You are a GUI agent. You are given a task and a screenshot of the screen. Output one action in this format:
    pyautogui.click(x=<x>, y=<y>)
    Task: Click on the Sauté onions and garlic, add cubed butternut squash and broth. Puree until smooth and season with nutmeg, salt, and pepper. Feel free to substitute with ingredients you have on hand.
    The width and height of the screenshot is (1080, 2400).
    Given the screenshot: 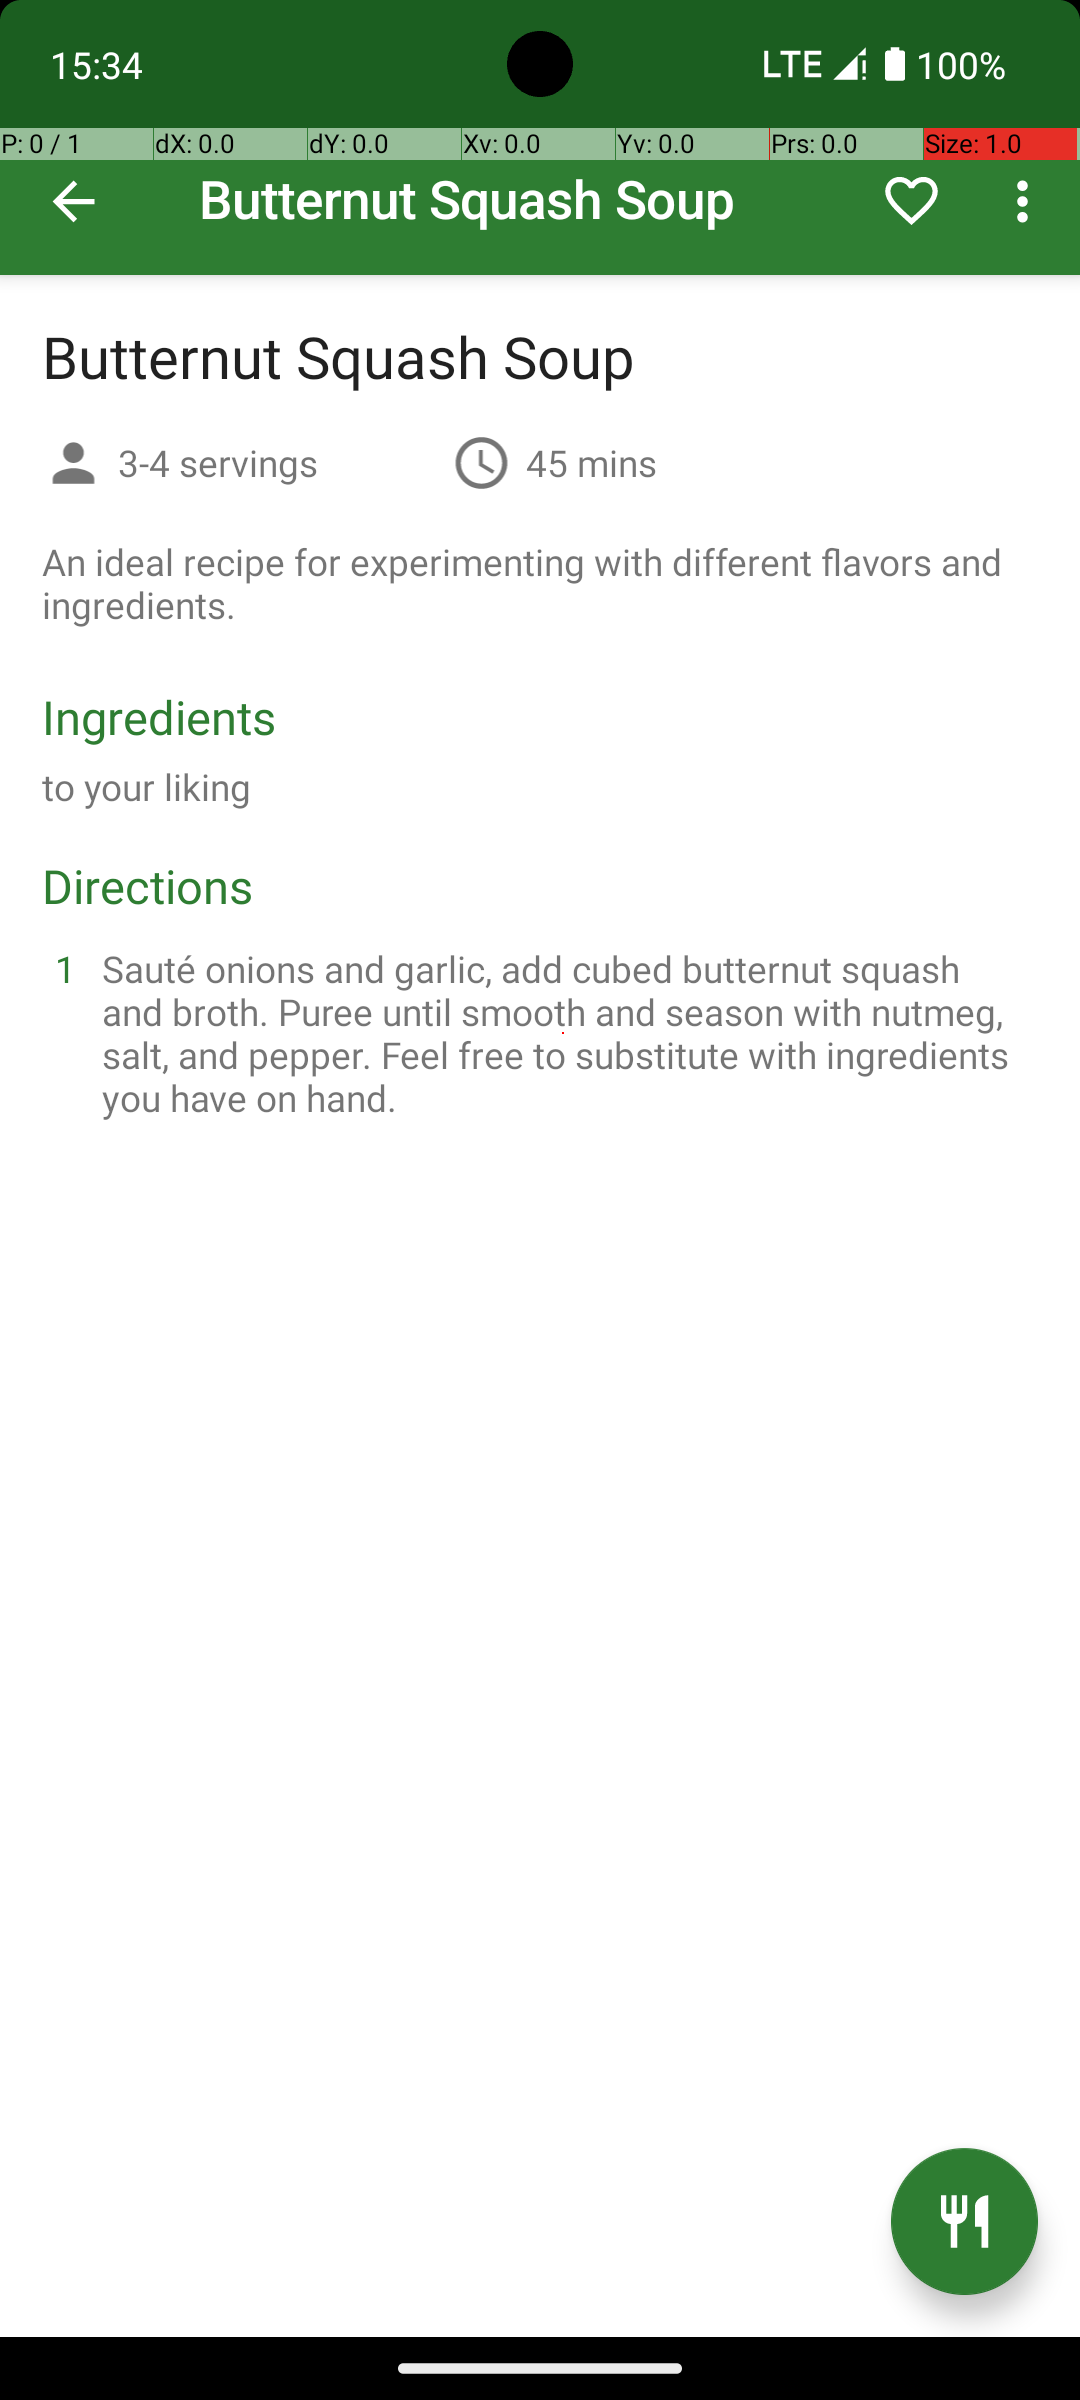 What is the action you would take?
    pyautogui.click(x=564, y=1033)
    